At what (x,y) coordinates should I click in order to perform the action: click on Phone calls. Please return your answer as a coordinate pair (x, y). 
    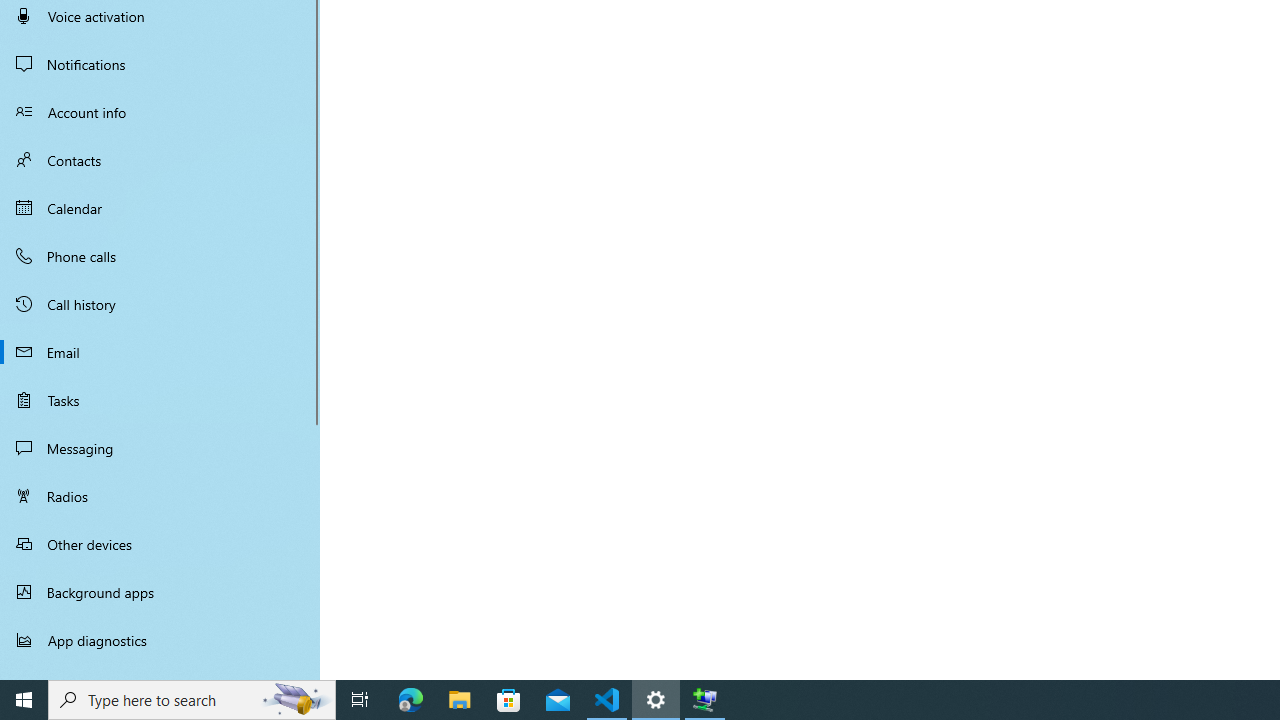
    Looking at the image, I should click on (160, 256).